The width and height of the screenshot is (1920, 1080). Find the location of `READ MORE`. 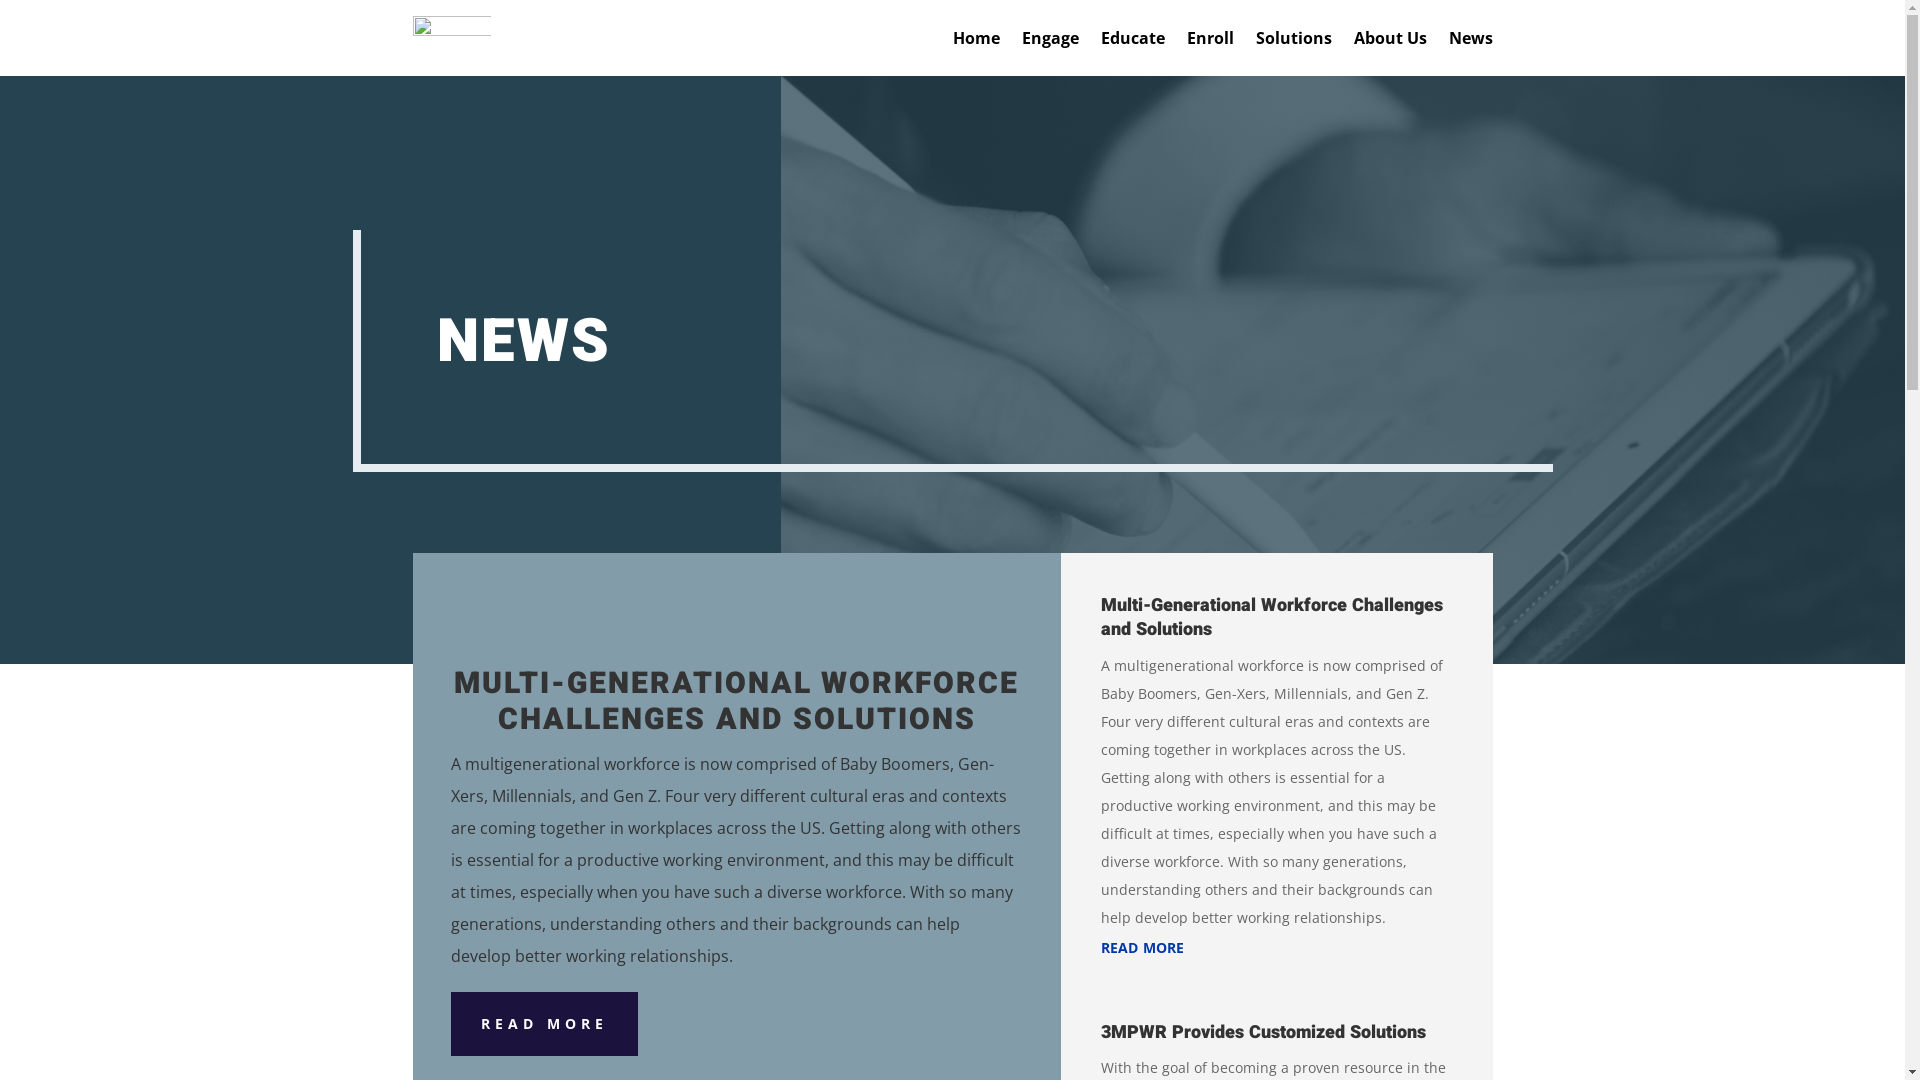

READ MORE is located at coordinates (544, 1024).